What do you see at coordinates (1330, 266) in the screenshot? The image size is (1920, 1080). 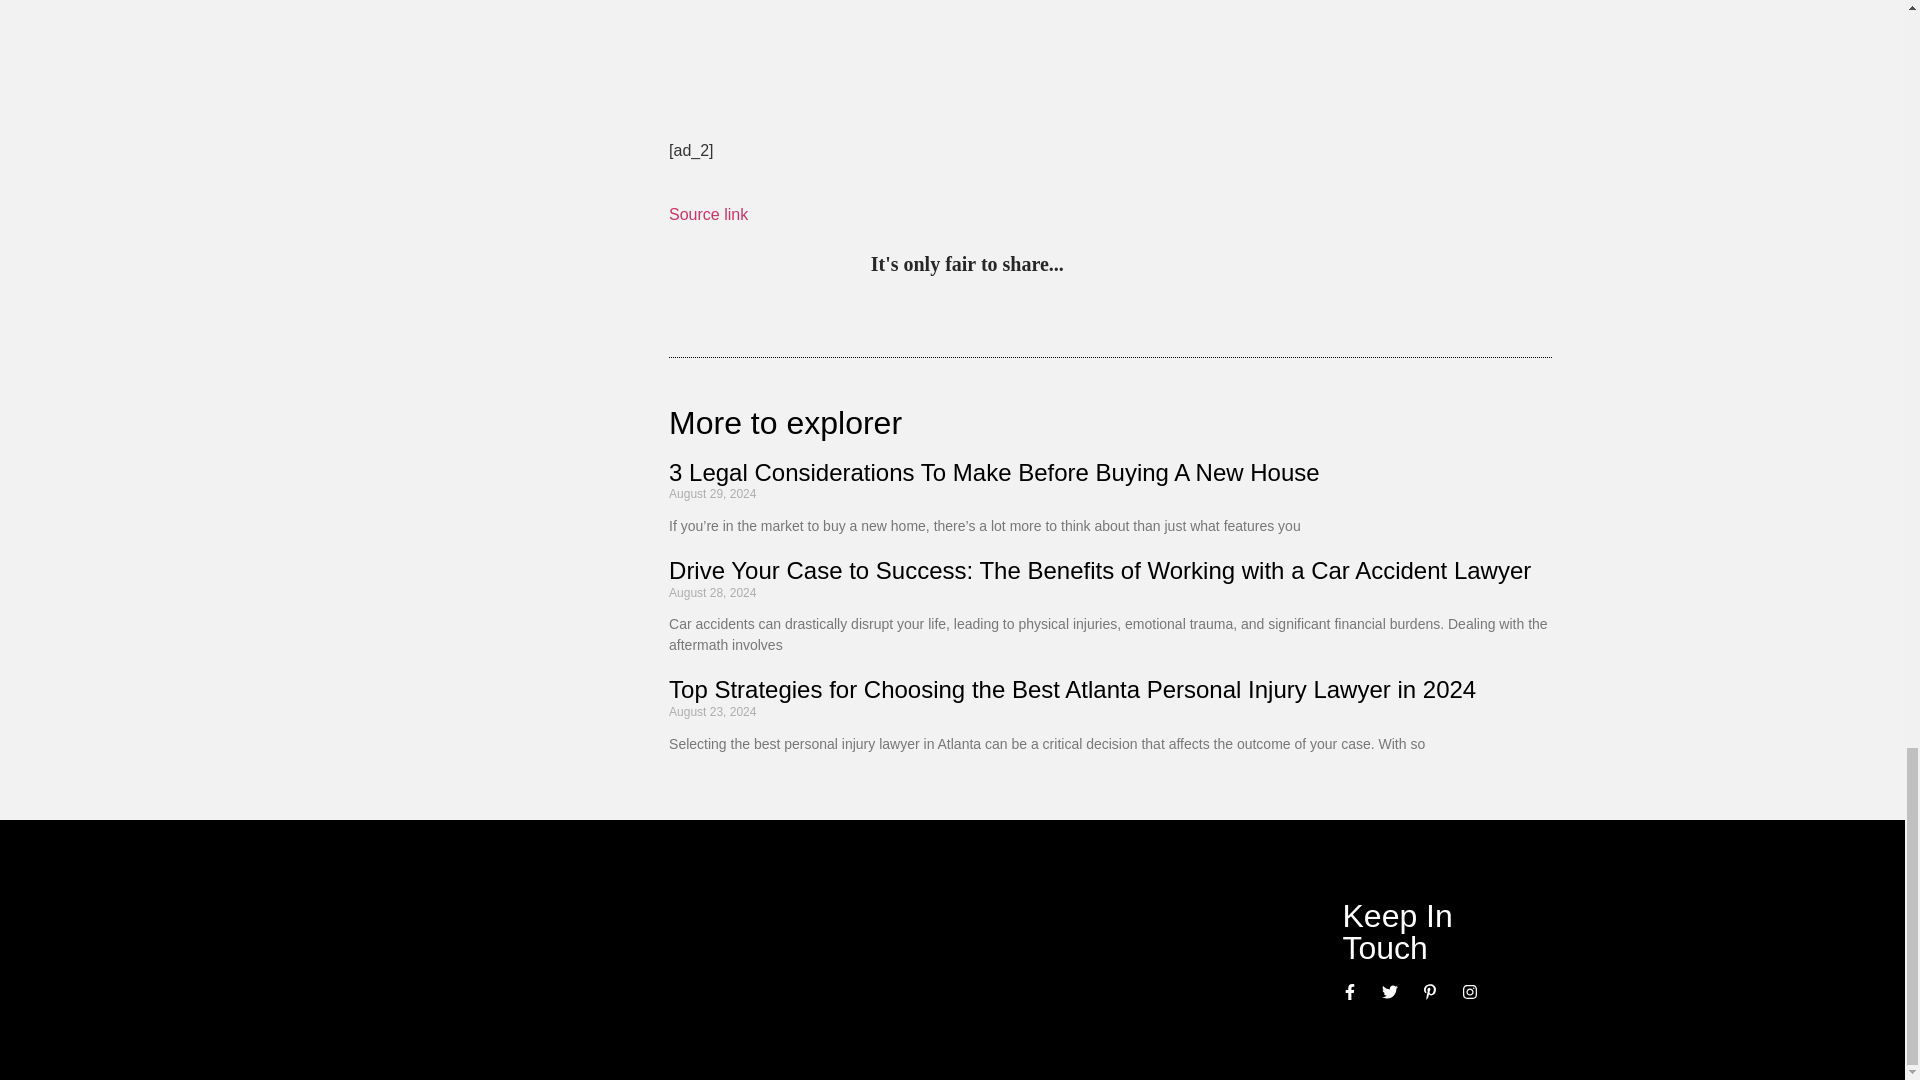 I see `print` at bounding box center [1330, 266].